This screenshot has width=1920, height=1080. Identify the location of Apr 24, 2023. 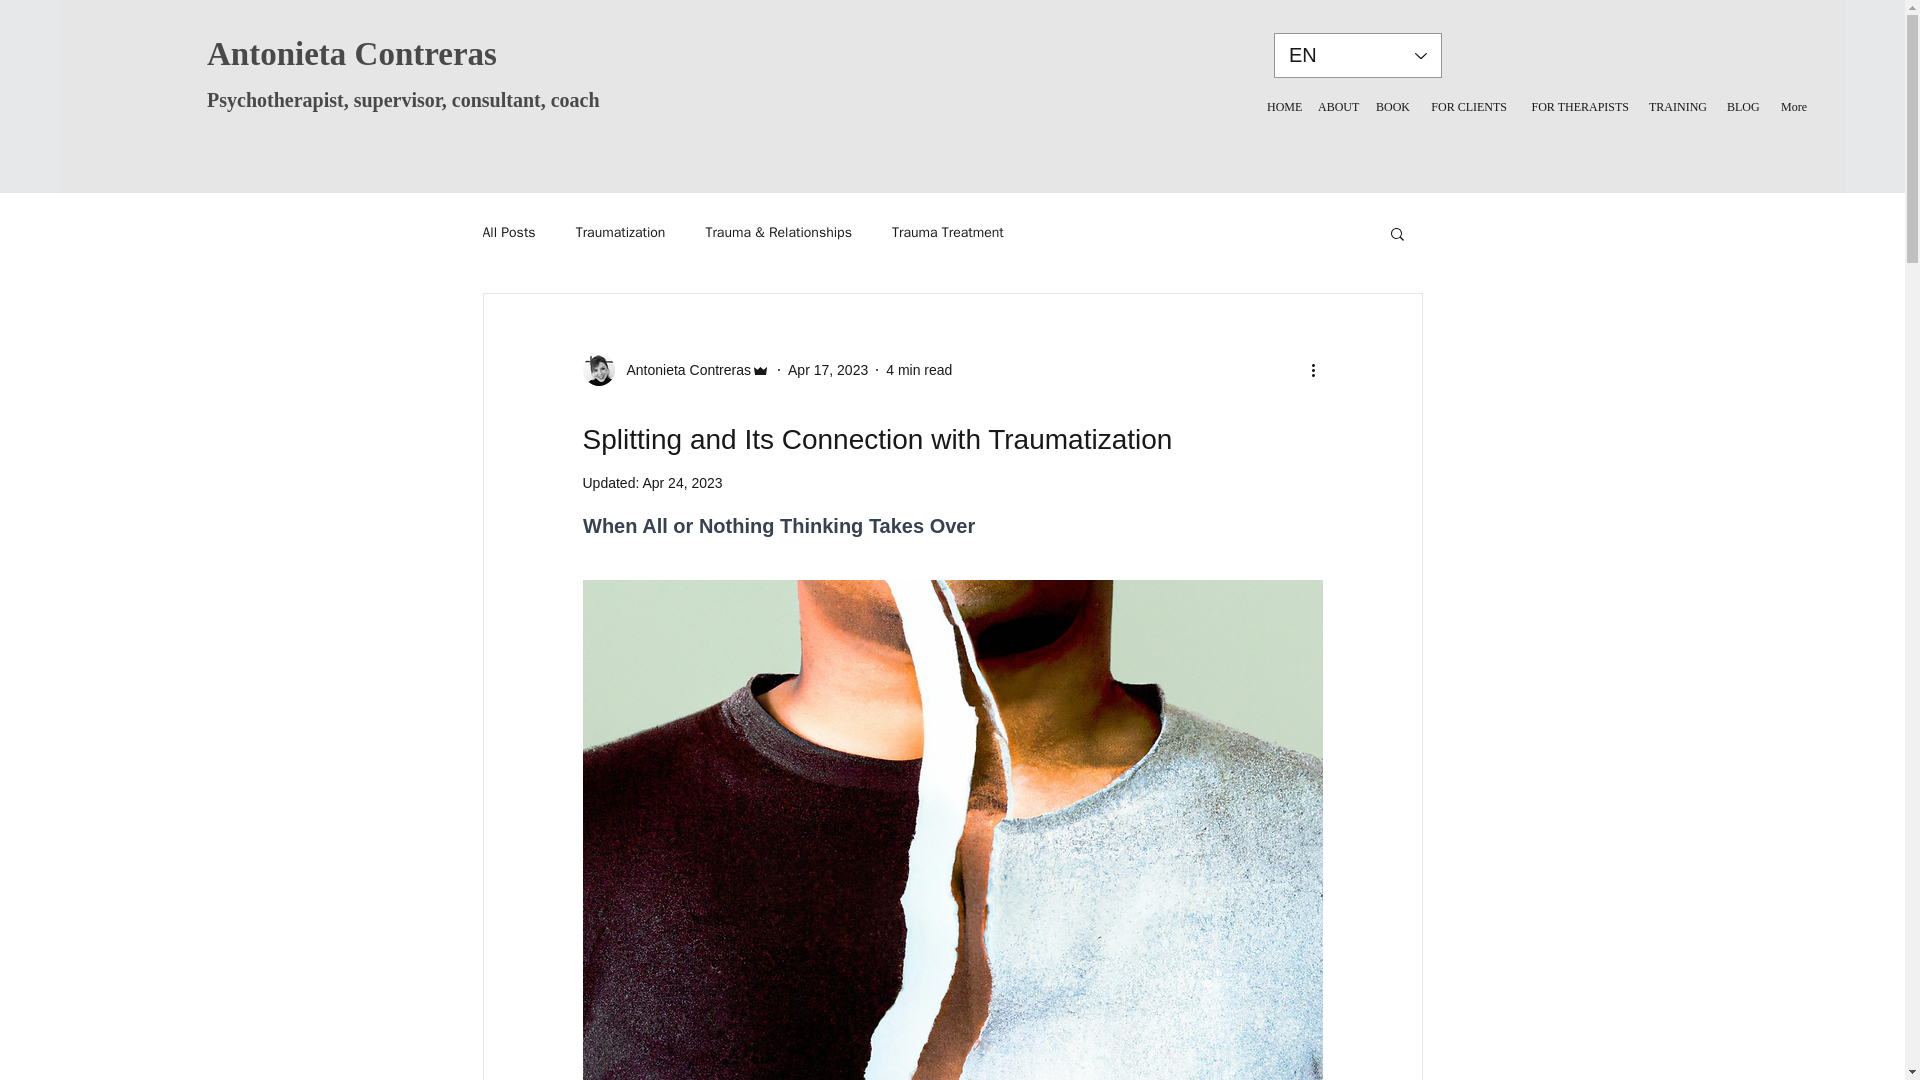
(681, 483).